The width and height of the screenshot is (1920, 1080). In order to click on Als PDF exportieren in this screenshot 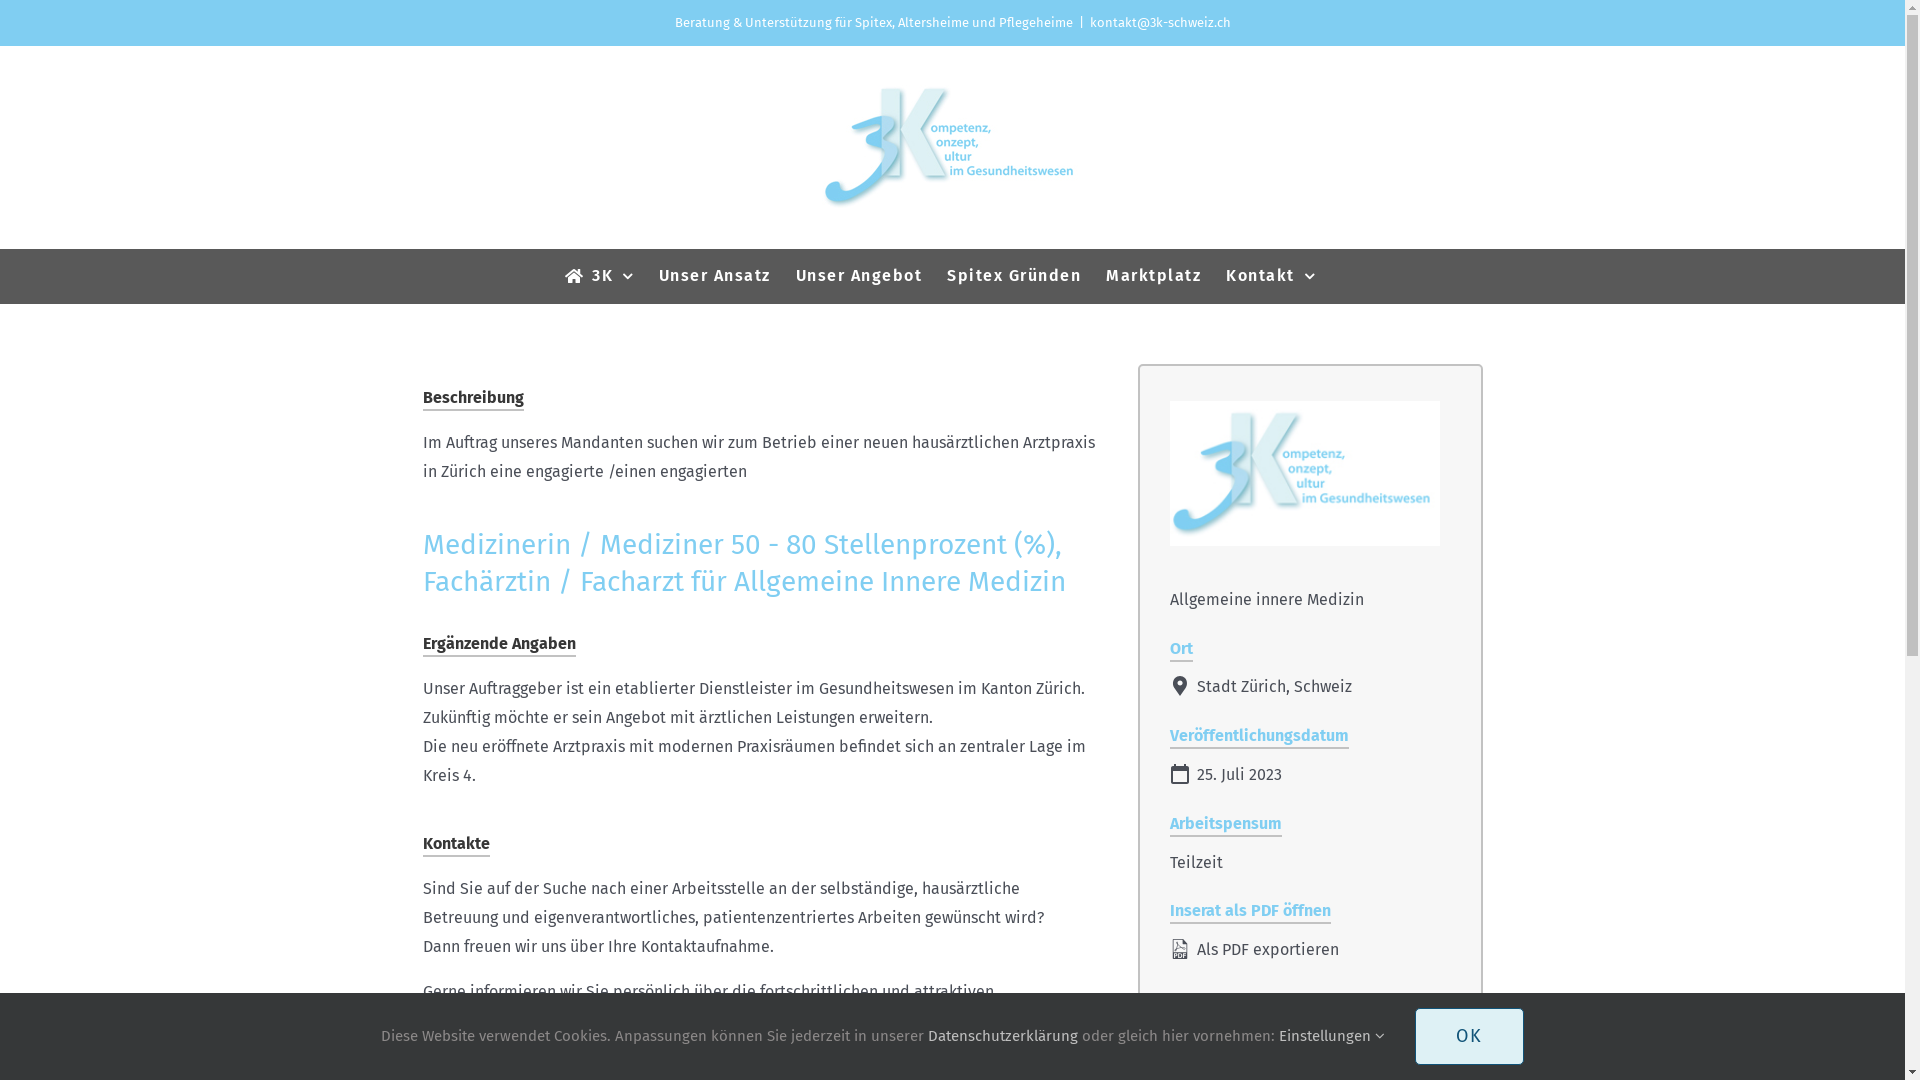, I will do `click(1310, 950)`.